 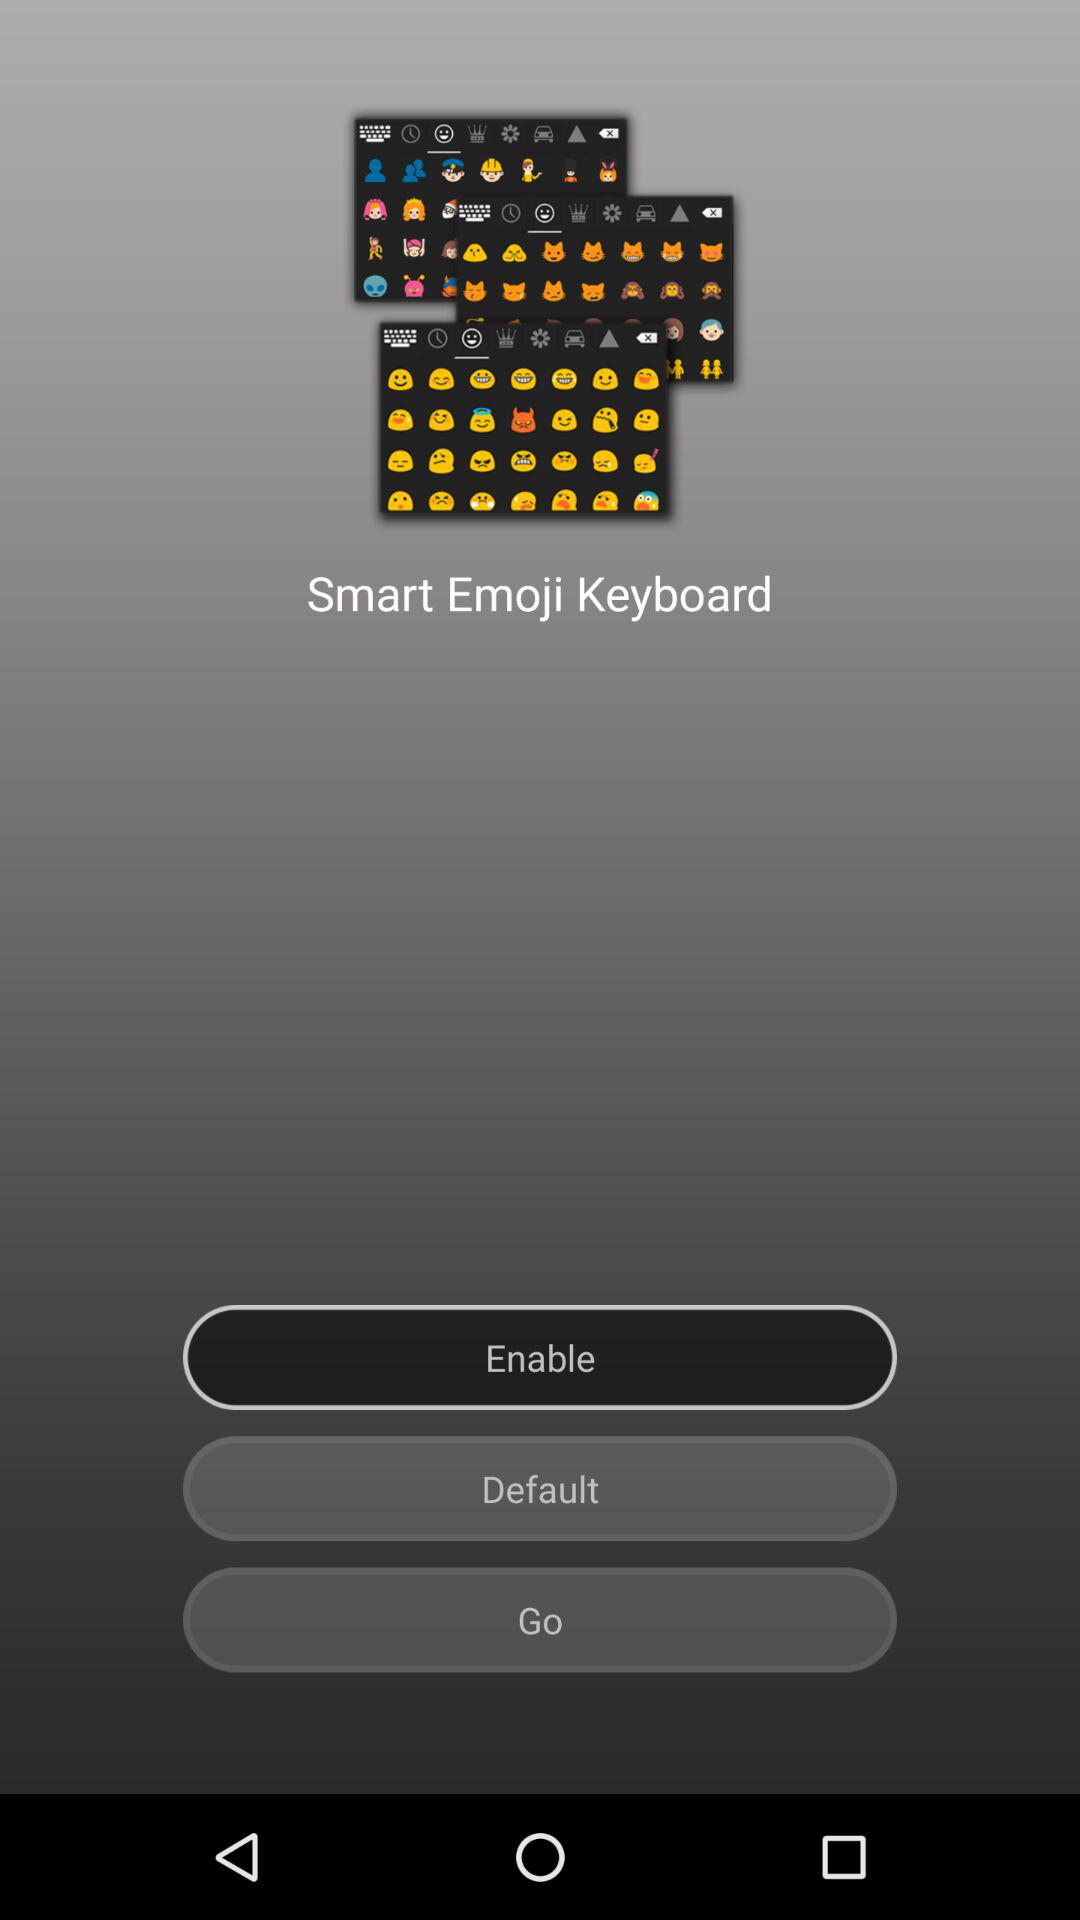 What do you see at coordinates (540, 1358) in the screenshot?
I see `click the enable item` at bounding box center [540, 1358].